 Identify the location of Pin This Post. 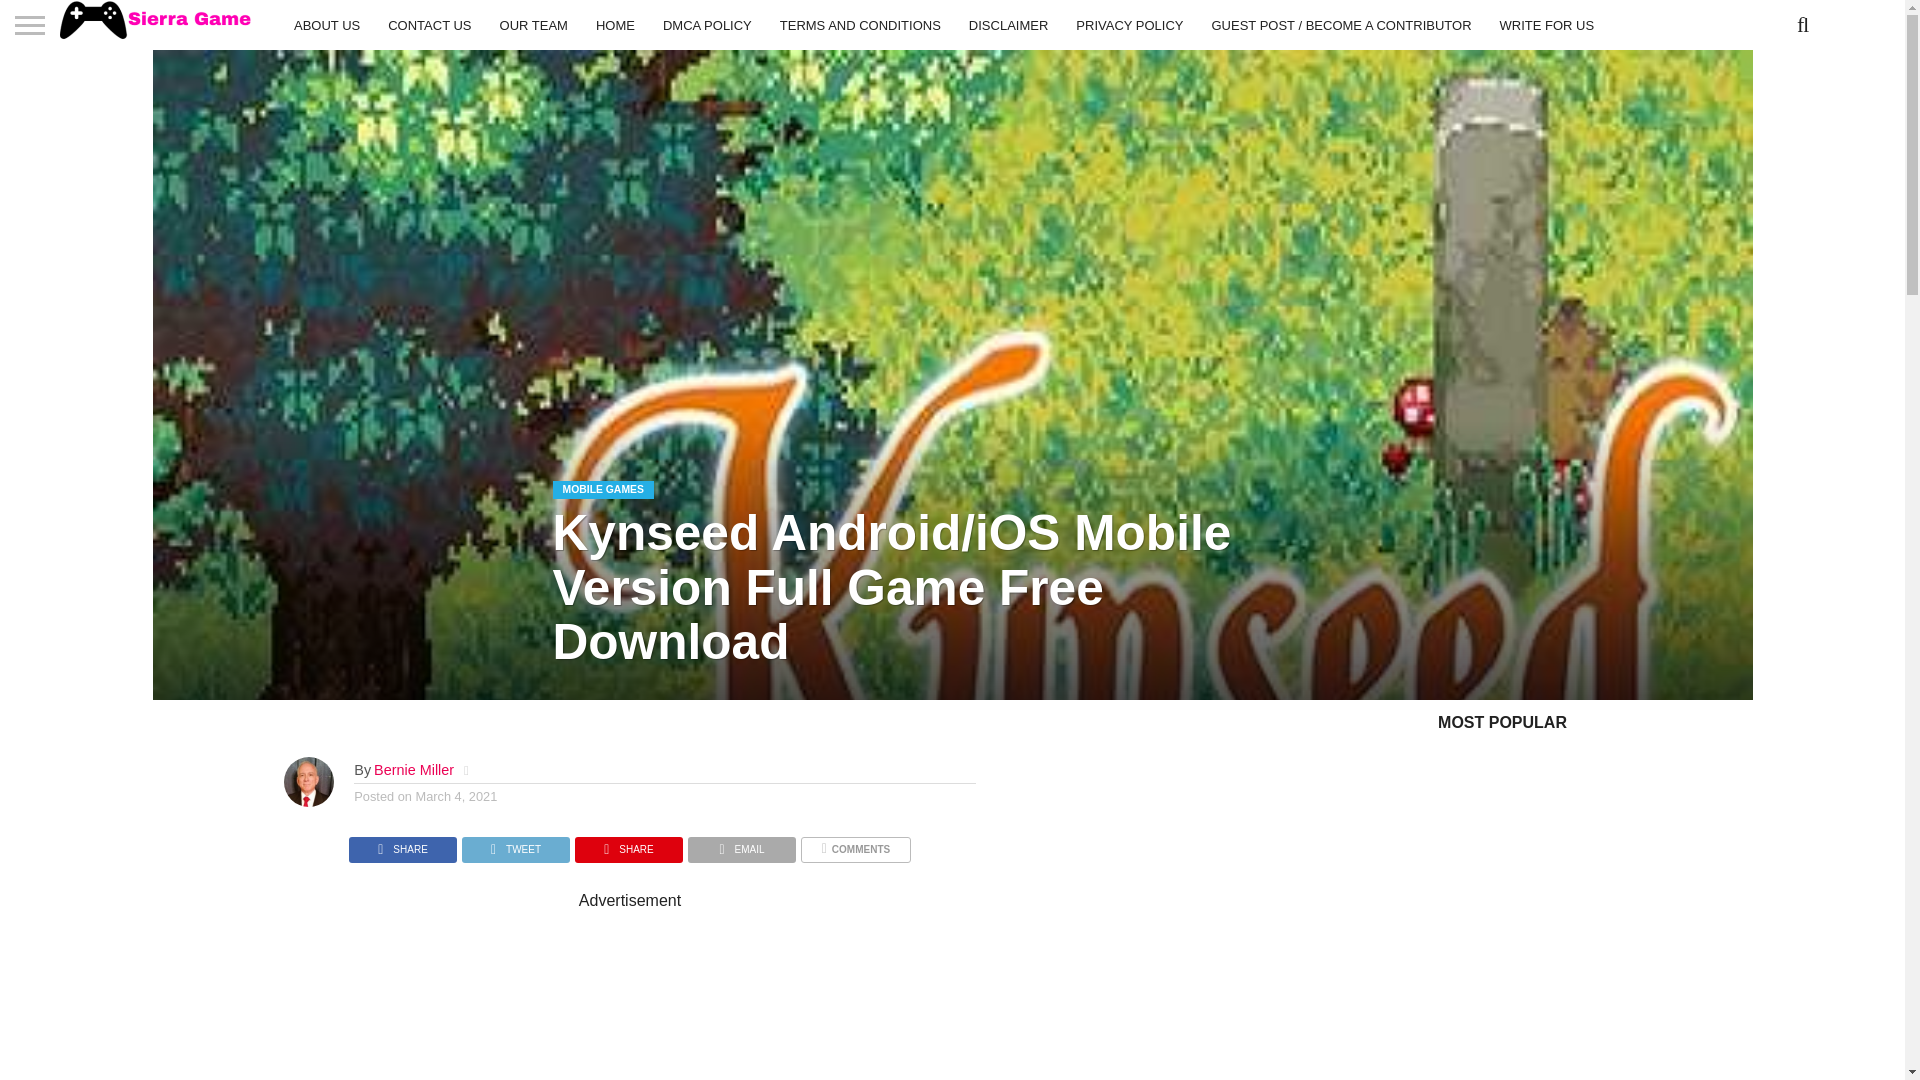
(628, 844).